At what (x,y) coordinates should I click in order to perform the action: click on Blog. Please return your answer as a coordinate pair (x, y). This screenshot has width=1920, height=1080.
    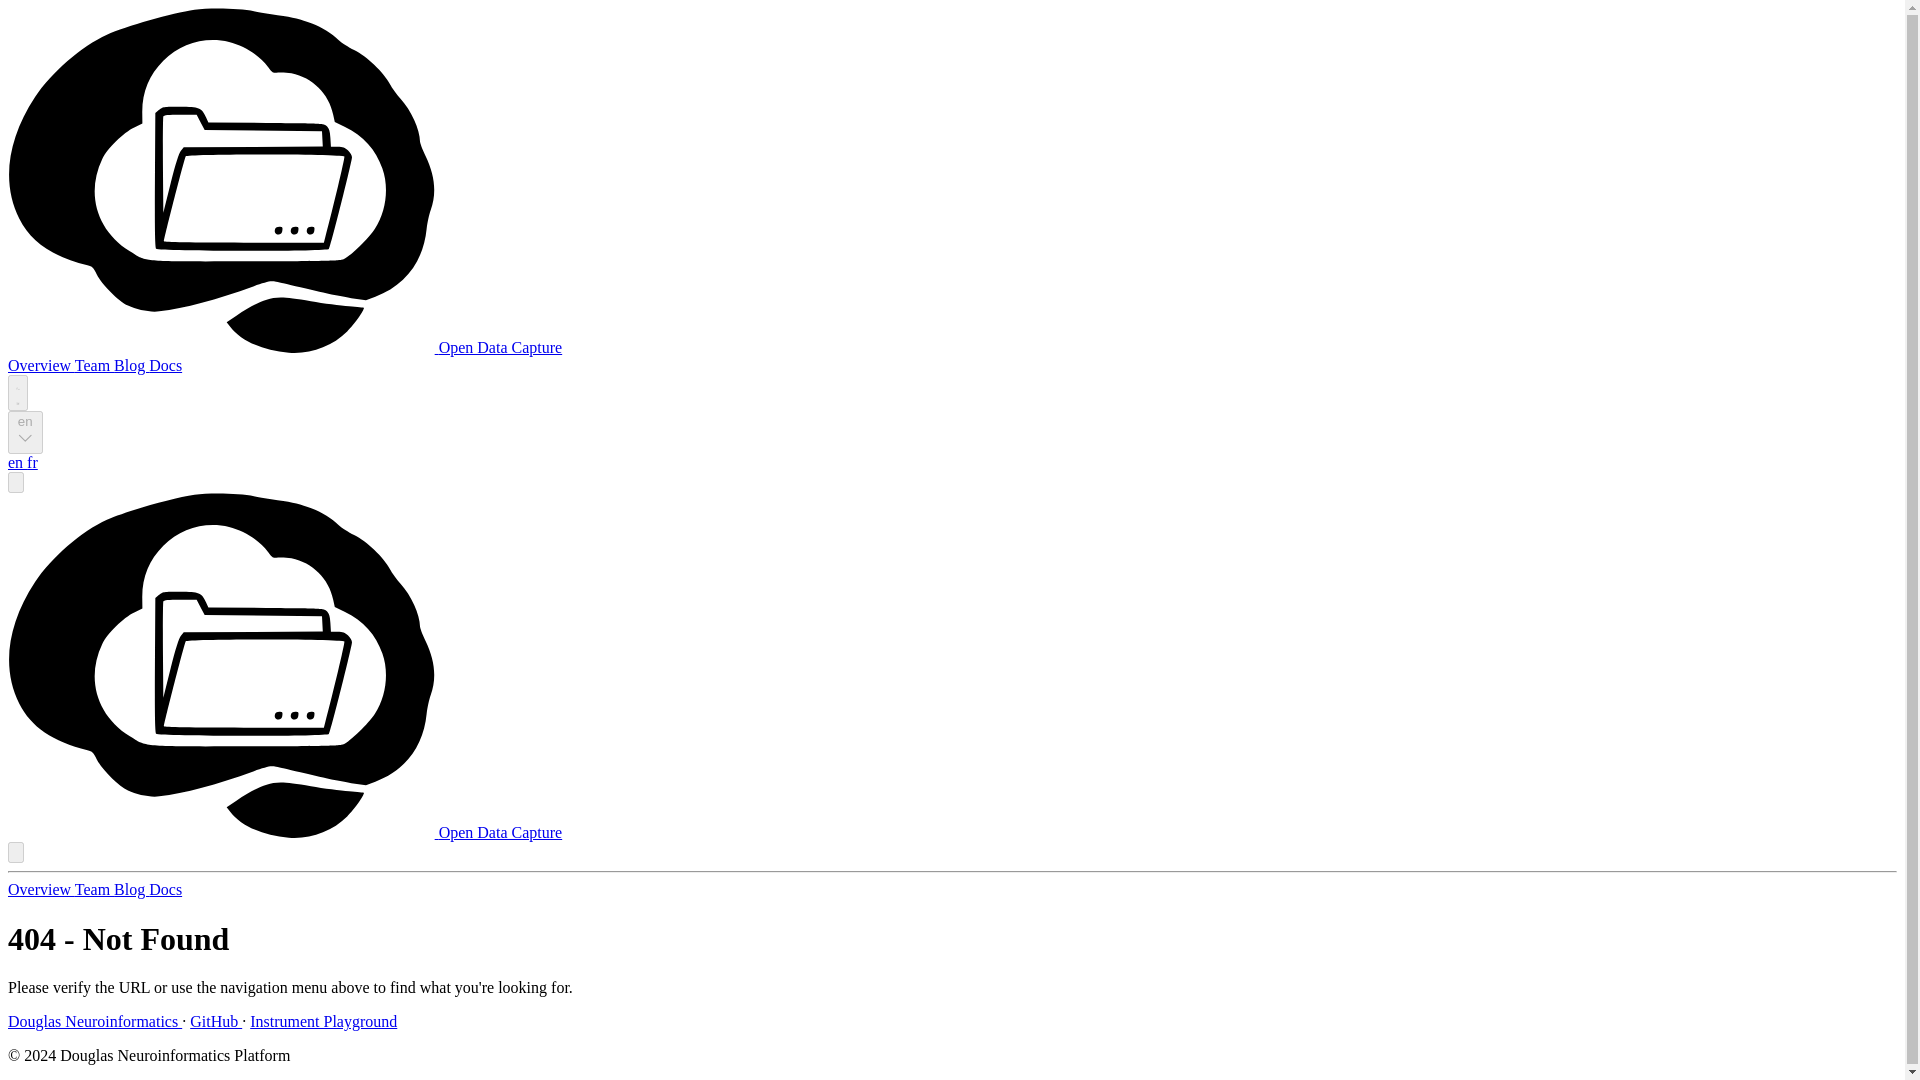
    Looking at the image, I should click on (131, 889).